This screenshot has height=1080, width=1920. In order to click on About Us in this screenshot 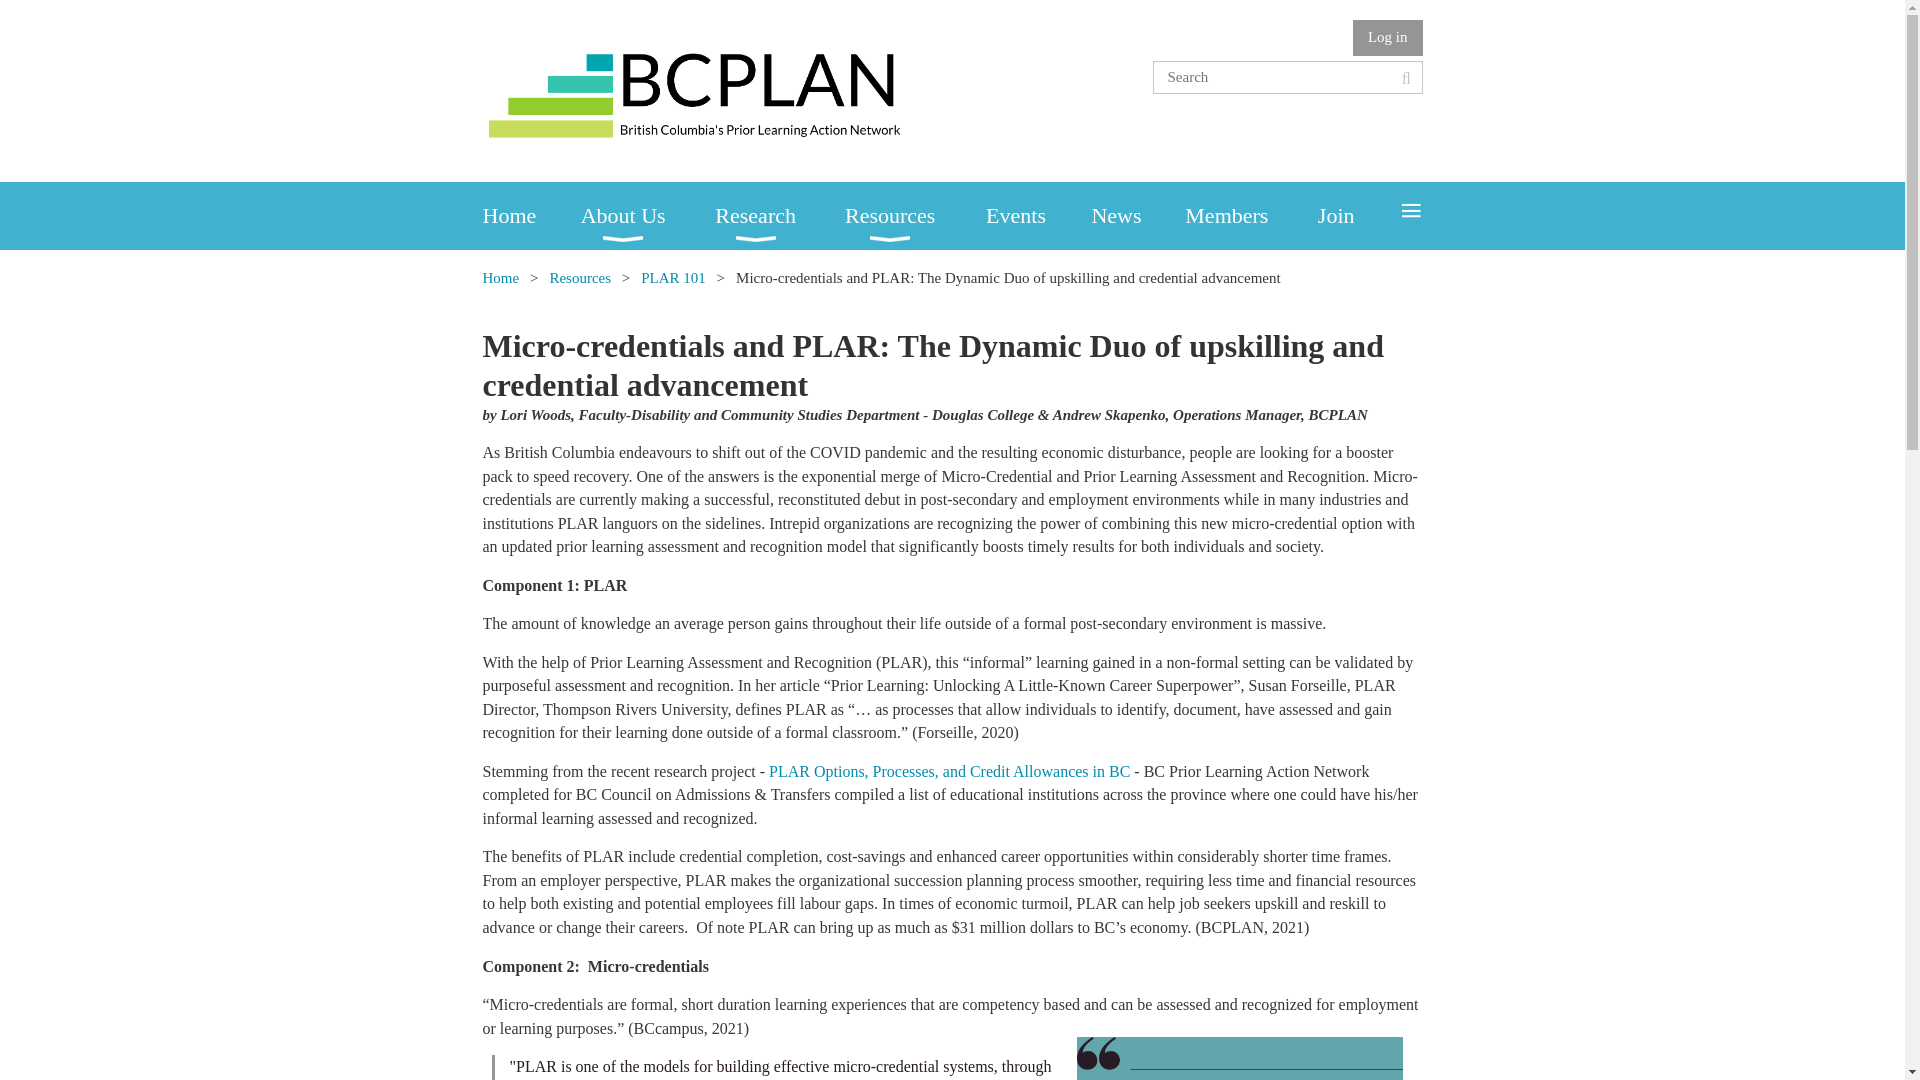, I will do `click(648, 216)`.